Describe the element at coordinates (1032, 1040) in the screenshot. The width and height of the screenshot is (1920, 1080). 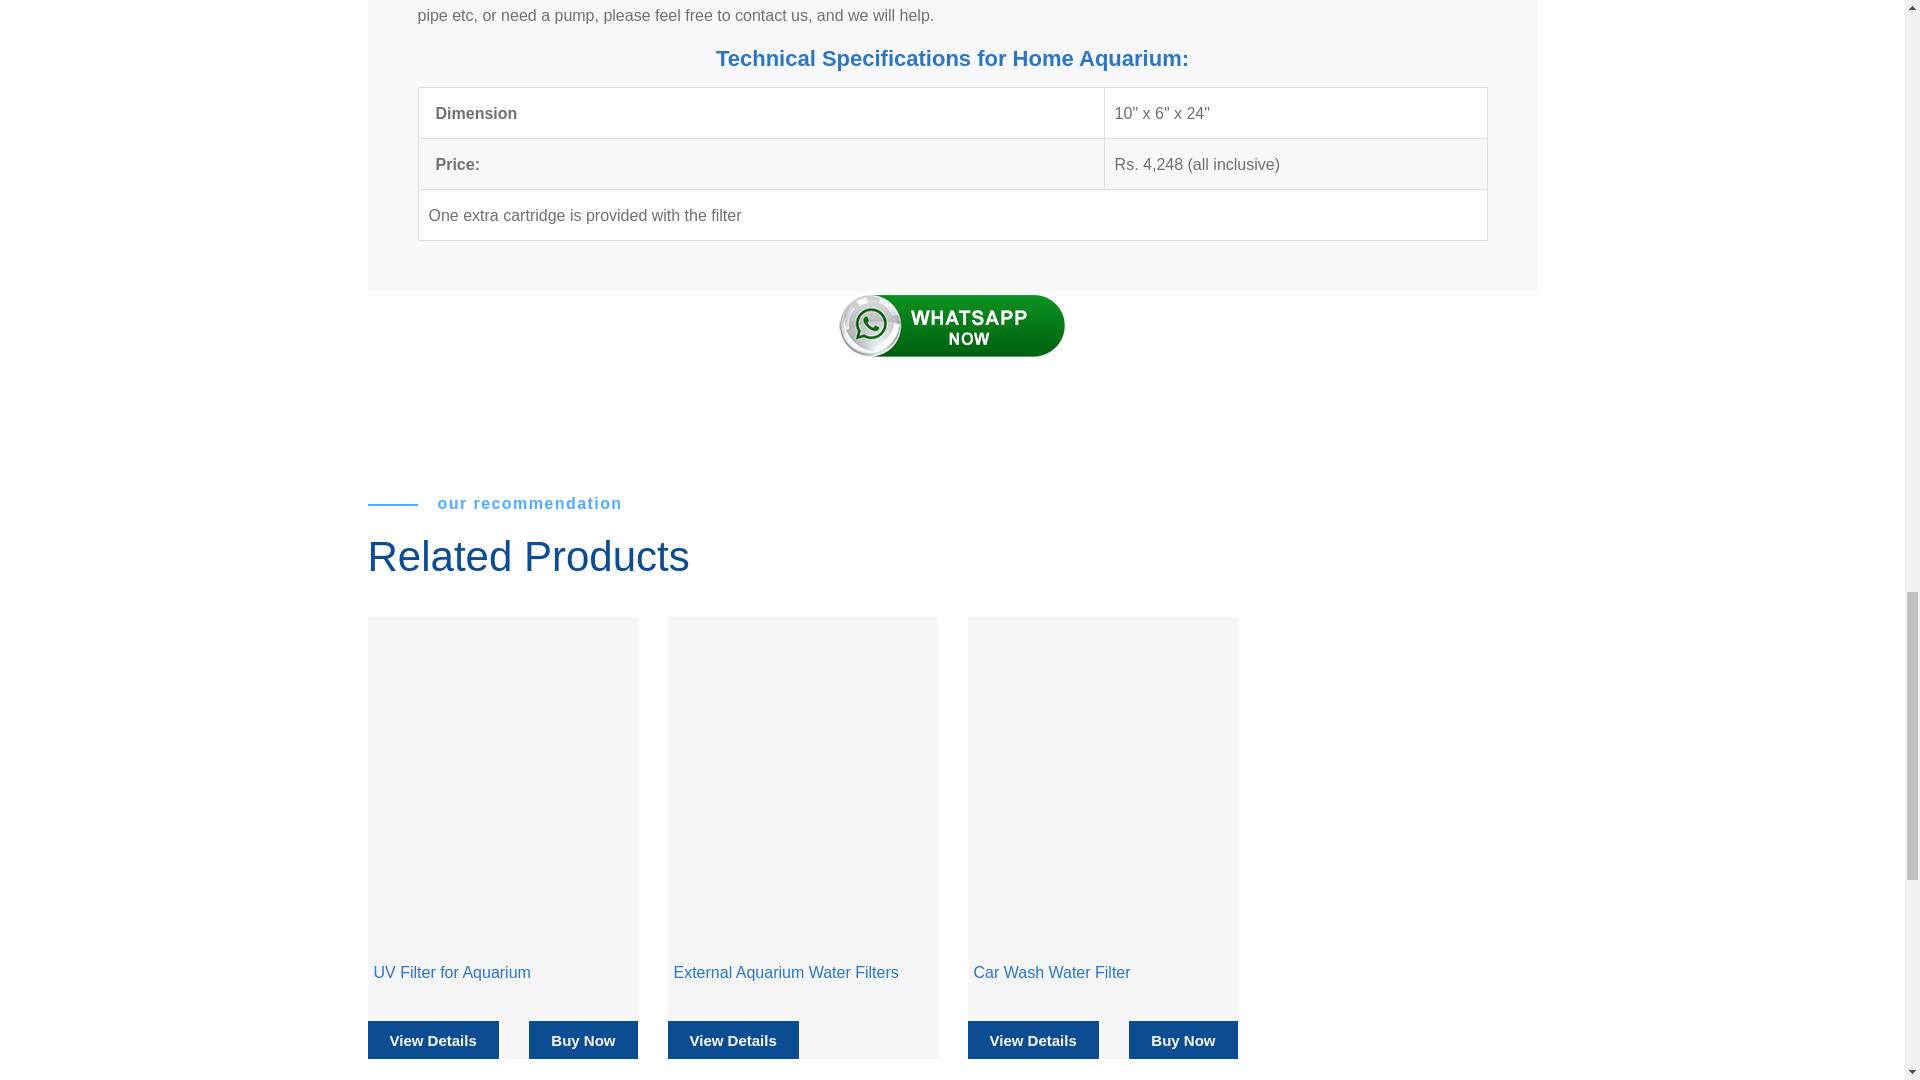
I see `View Details` at that location.